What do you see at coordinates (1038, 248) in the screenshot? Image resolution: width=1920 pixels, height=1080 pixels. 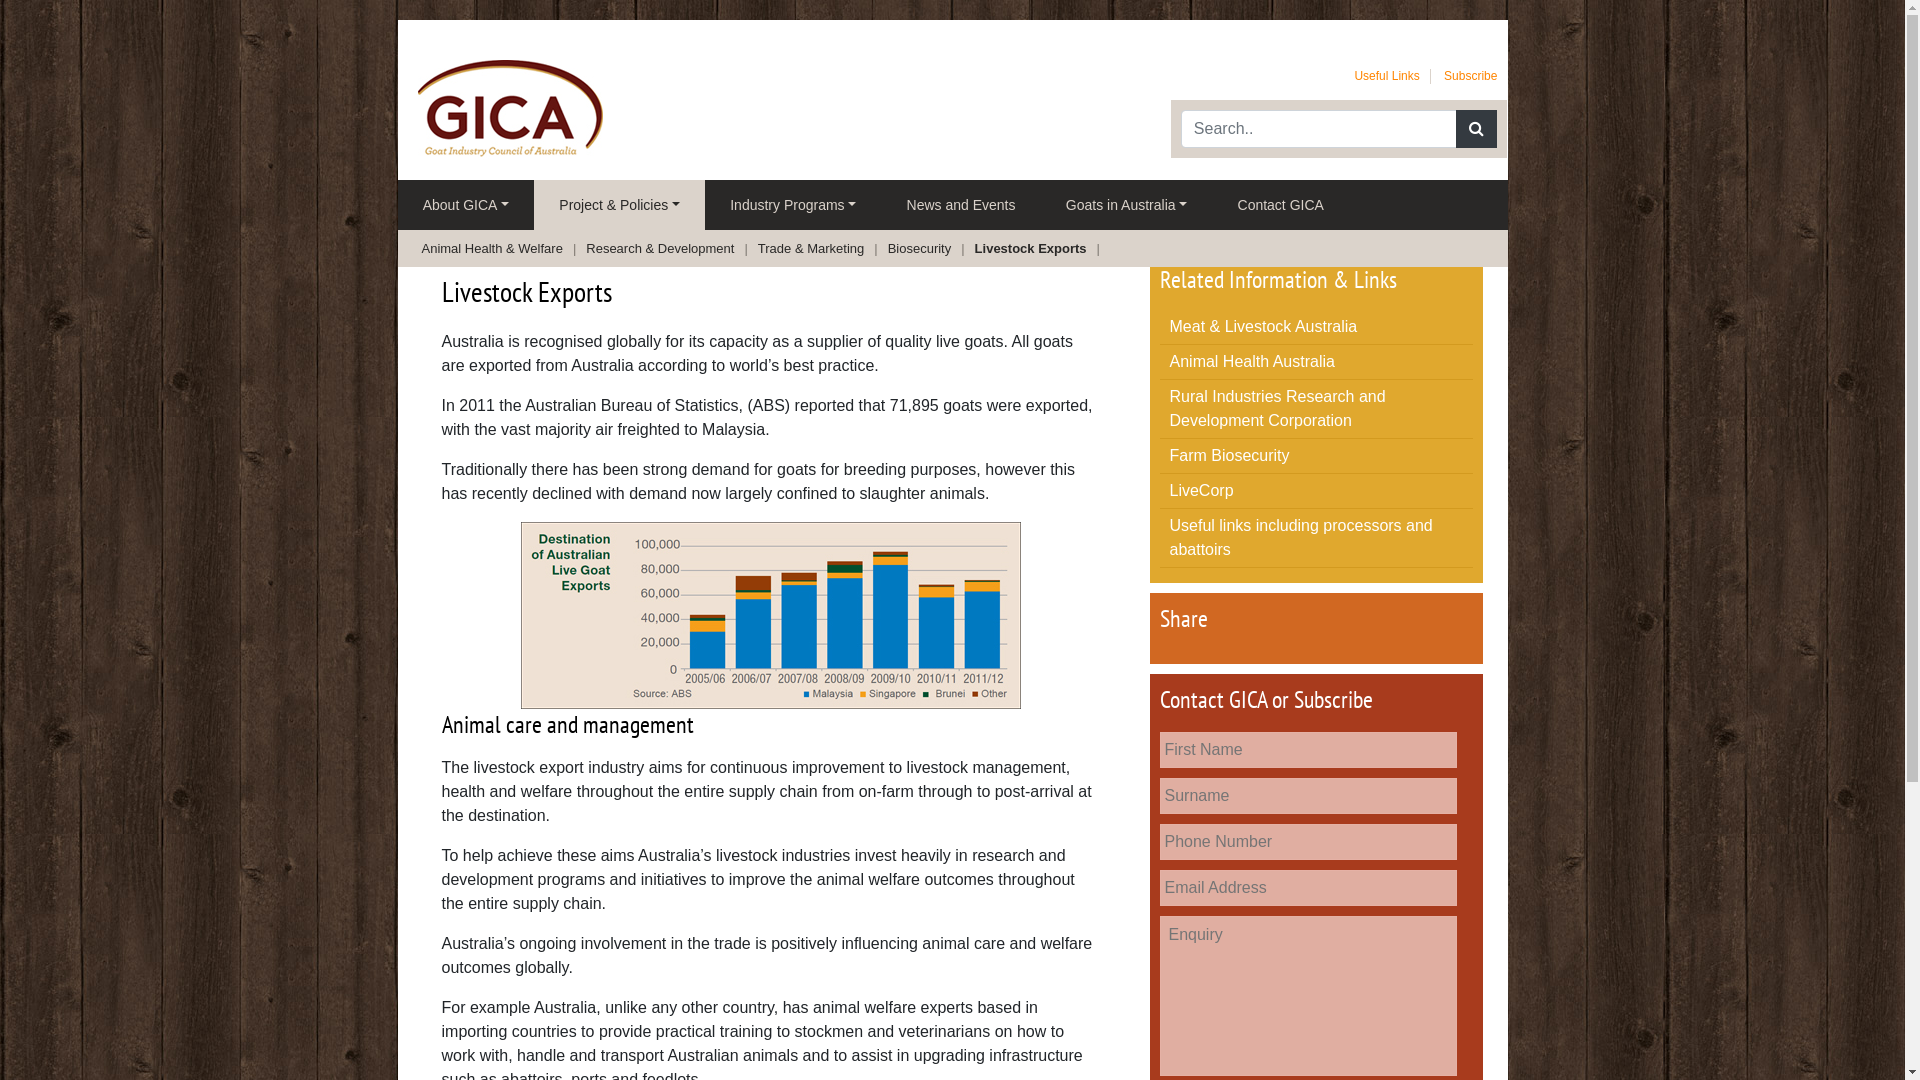 I see `Livestock Exports` at bounding box center [1038, 248].